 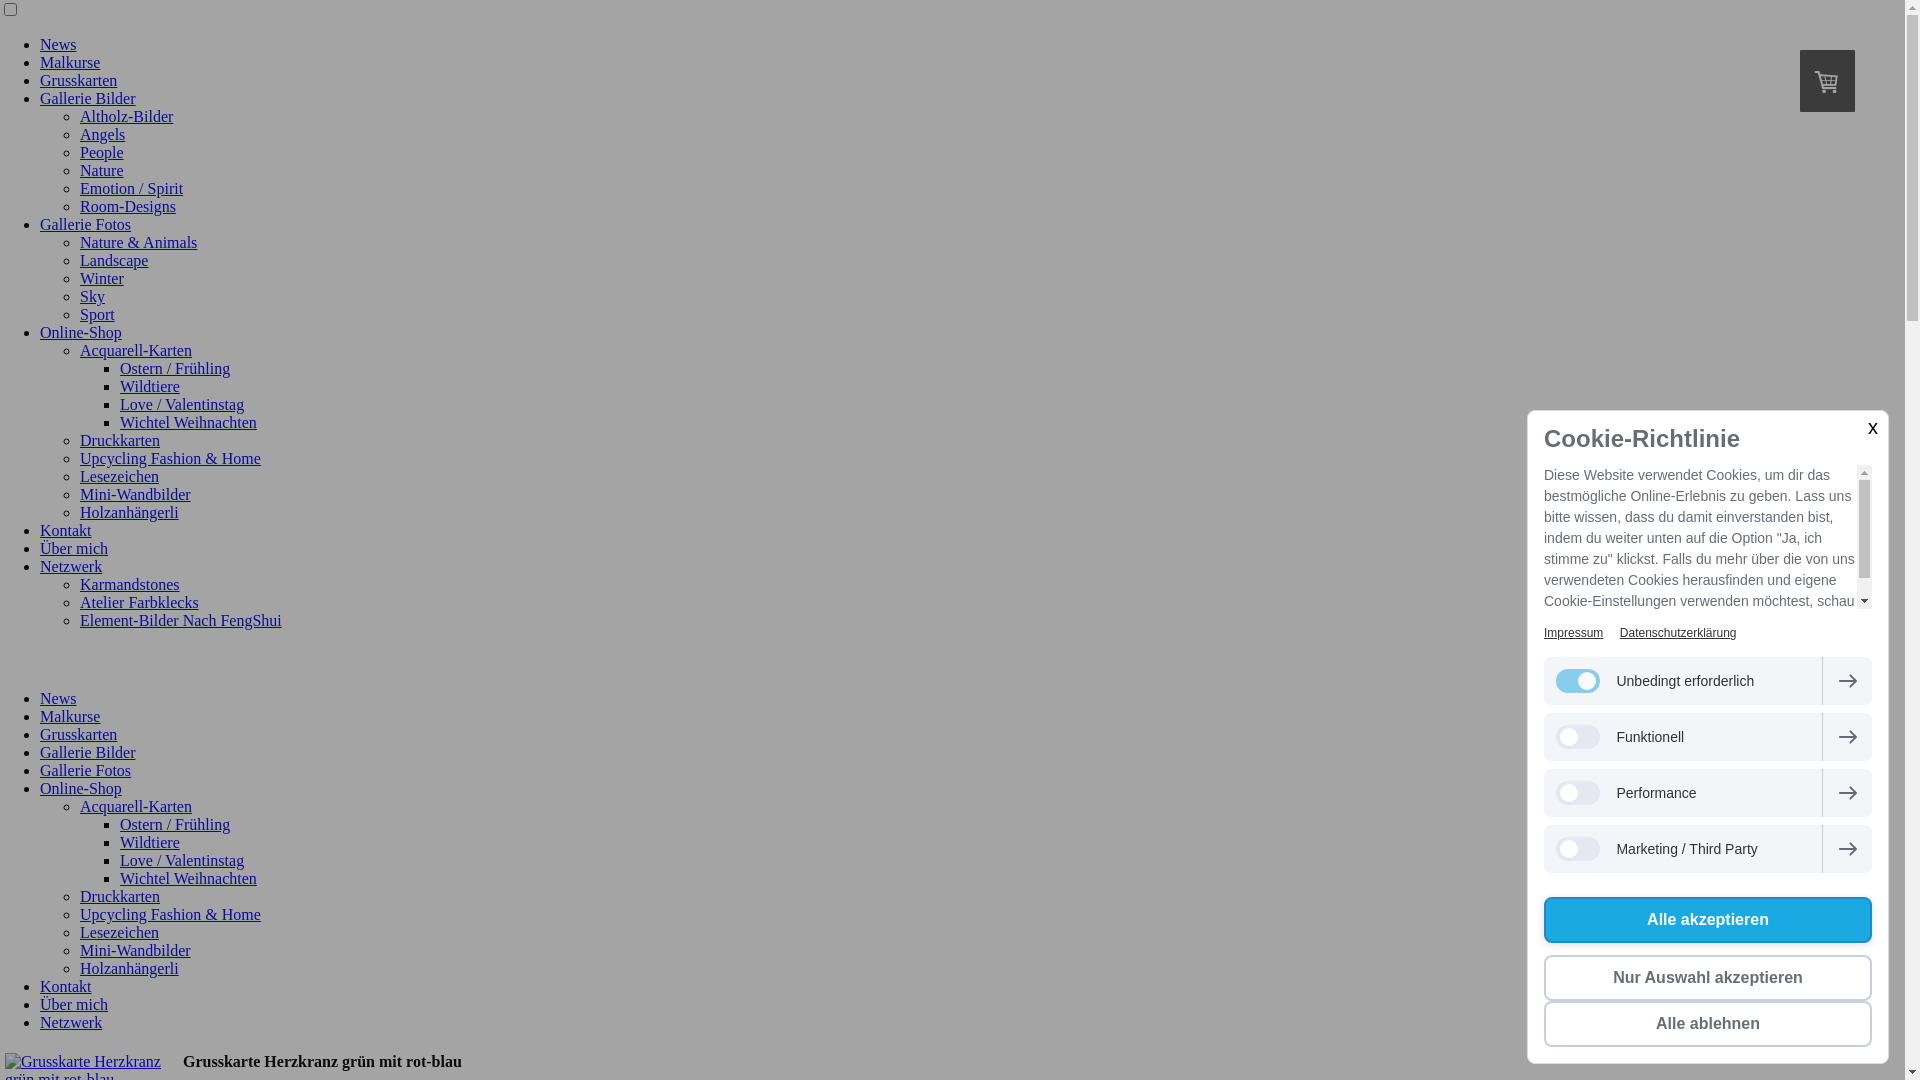 What do you see at coordinates (170, 458) in the screenshot?
I see `Upcycling Fashion & Home` at bounding box center [170, 458].